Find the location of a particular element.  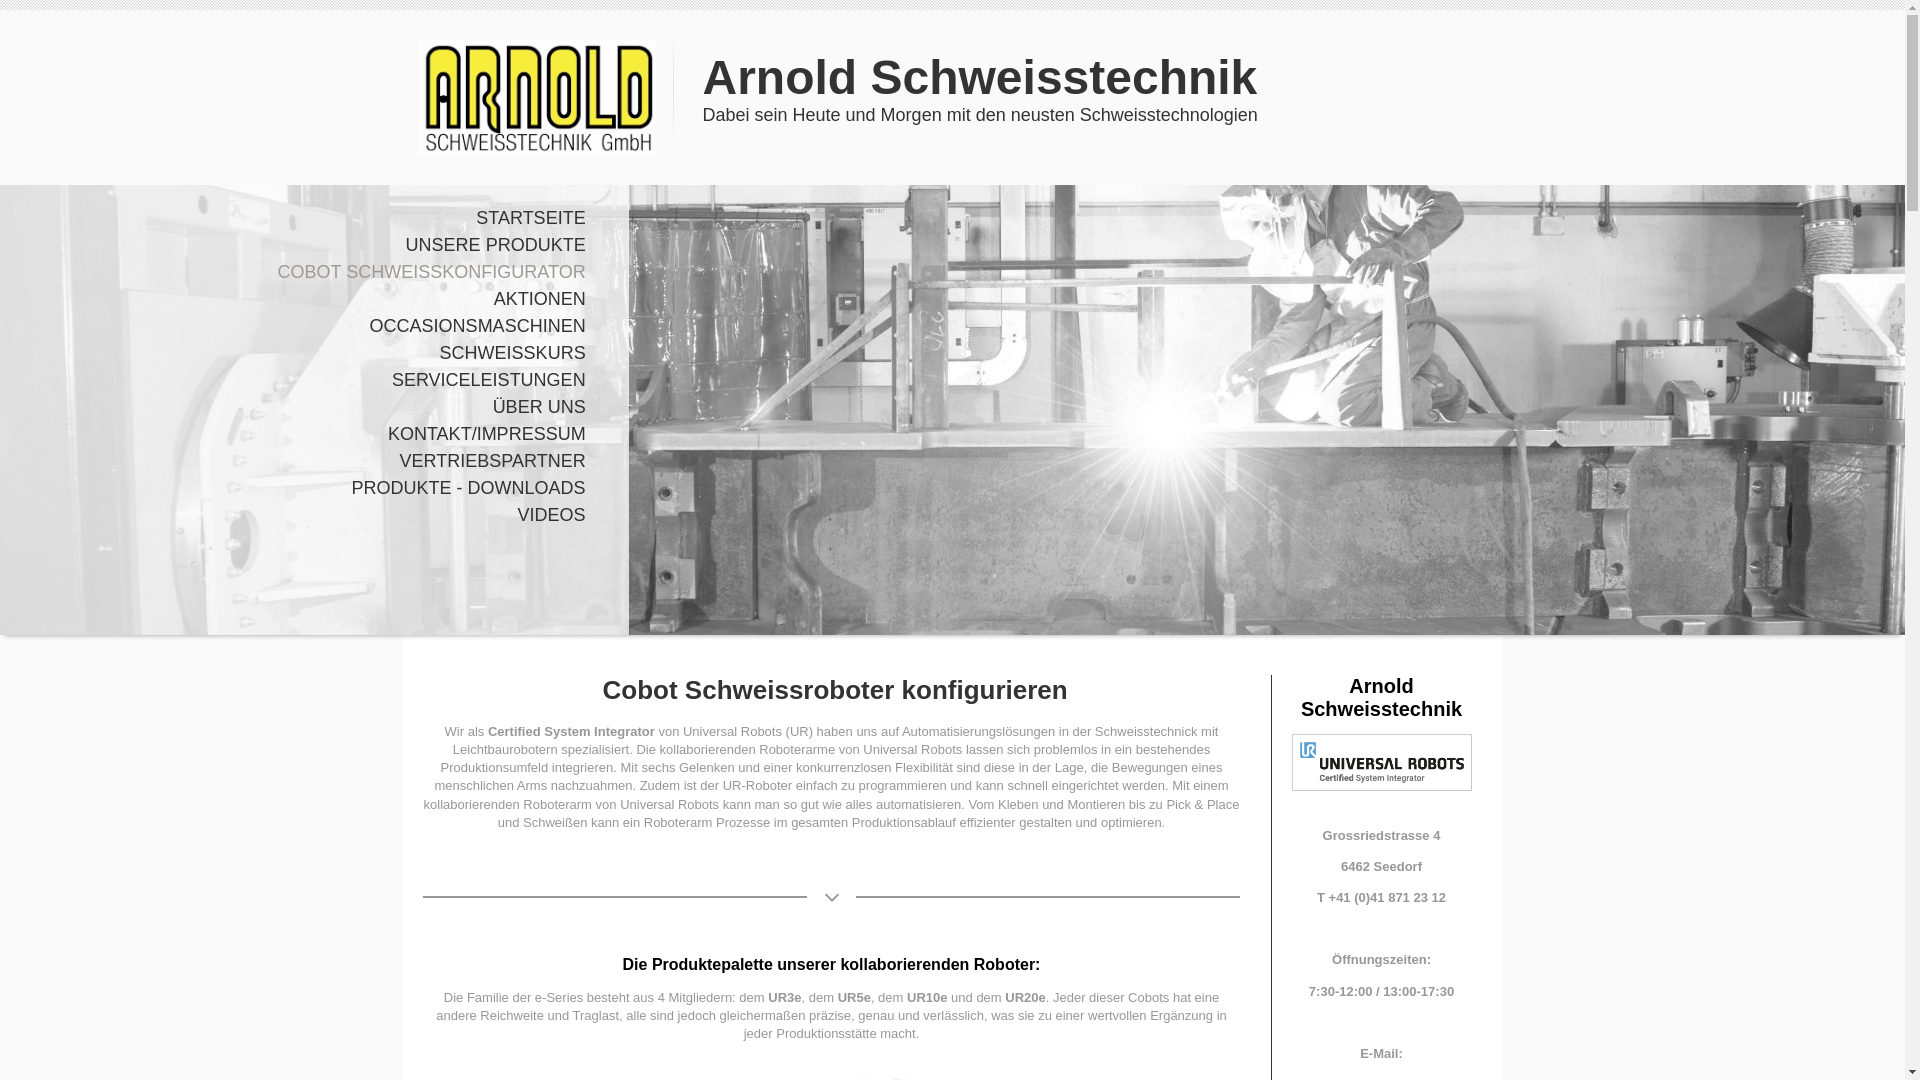

COBOT SCHWEISSKONFIGURATOR is located at coordinates (304, 272).